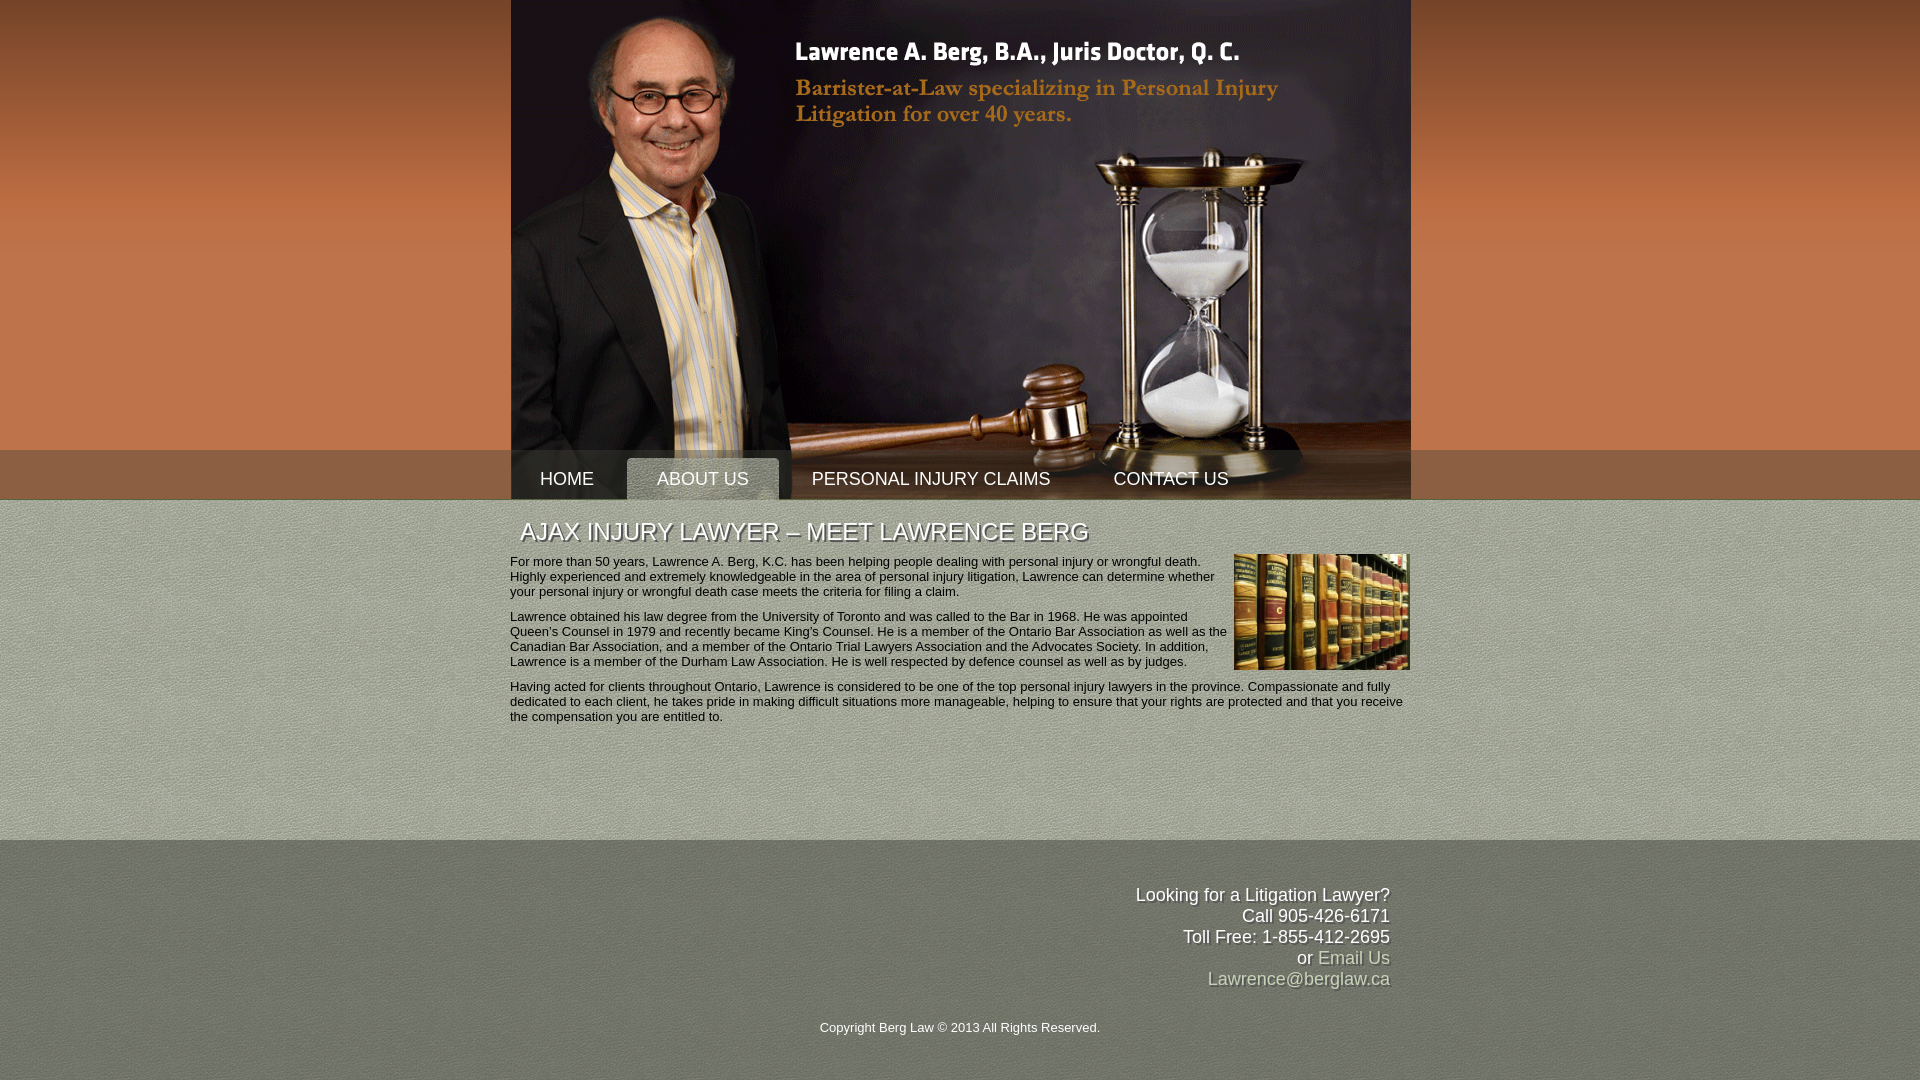 The width and height of the screenshot is (1920, 1080). I want to click on Email Us
Lawrence@berglaw.ca, so click(1299, 968).